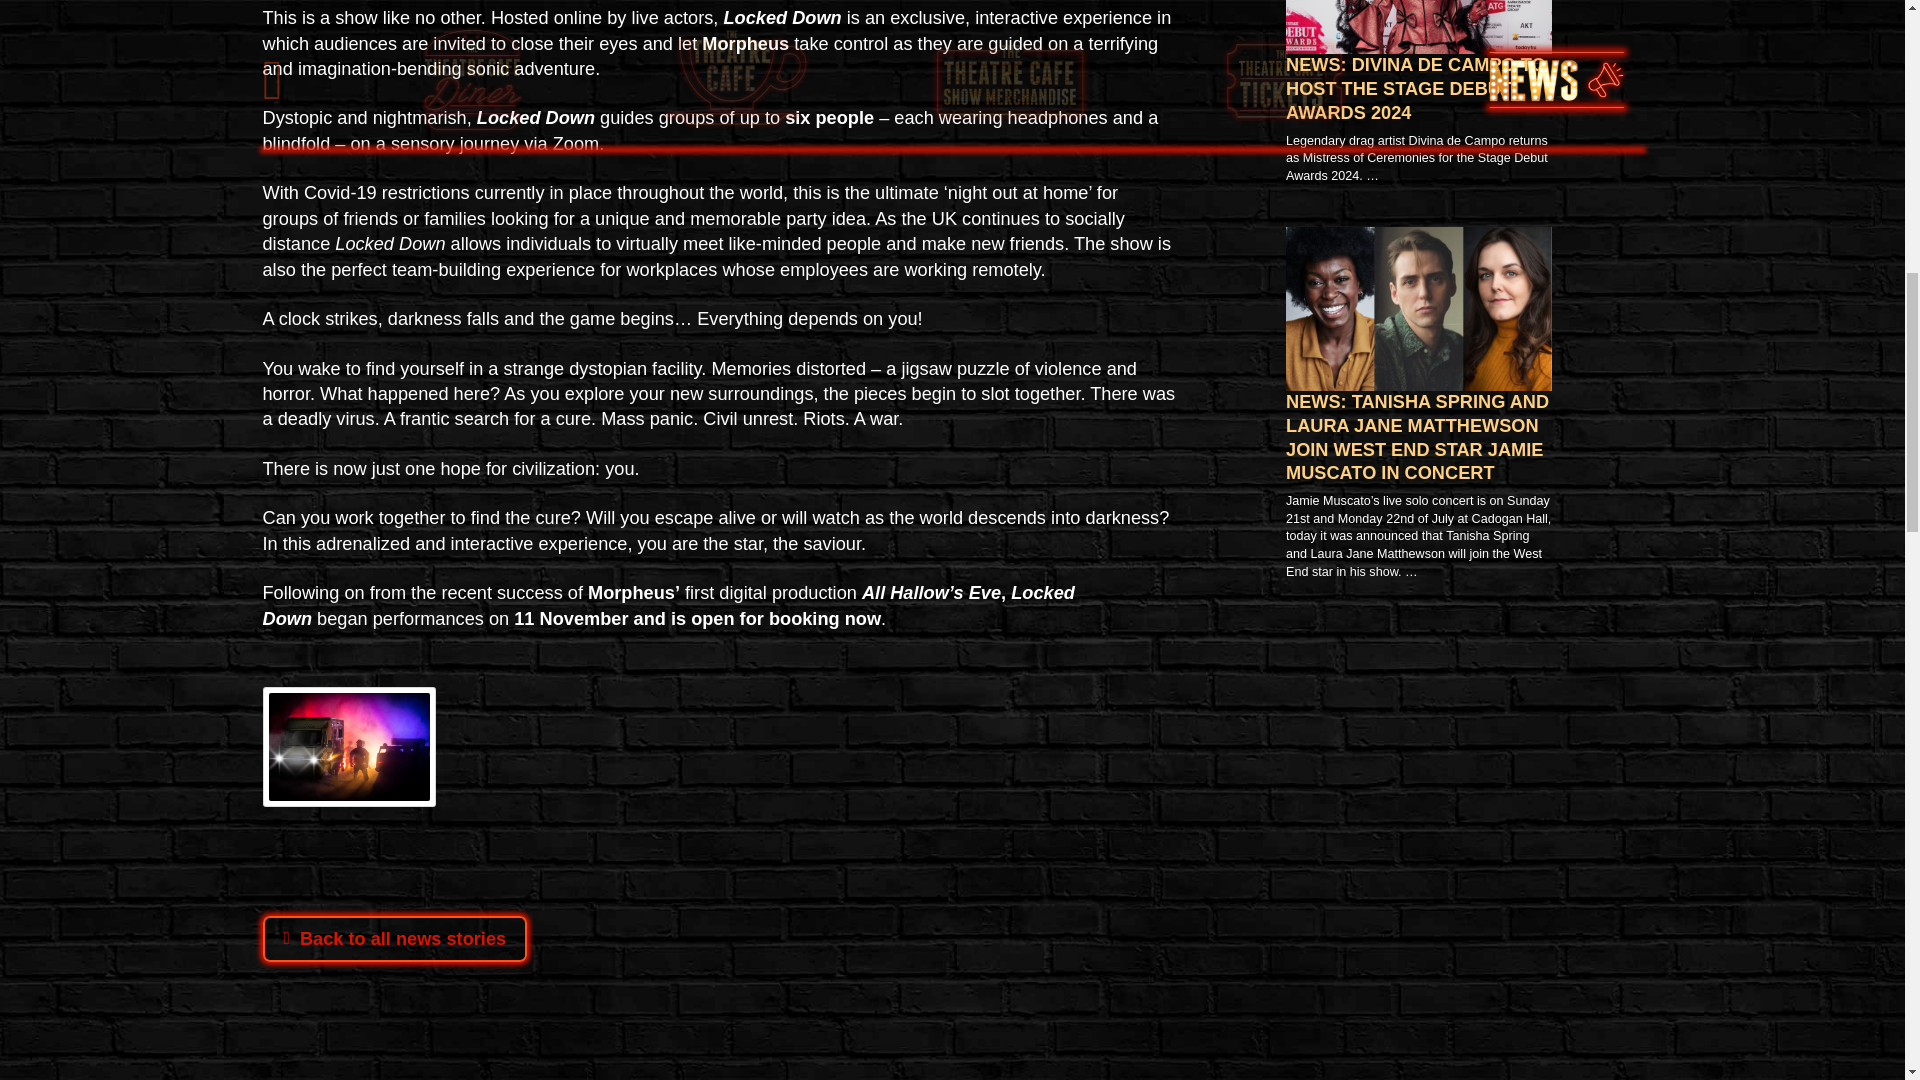 Image resolution: width=1920 pixels, height=1080 pixels. Describe the element at coordinates (394, 938) in the screenshot. I see `Back to all news stories` at that location.